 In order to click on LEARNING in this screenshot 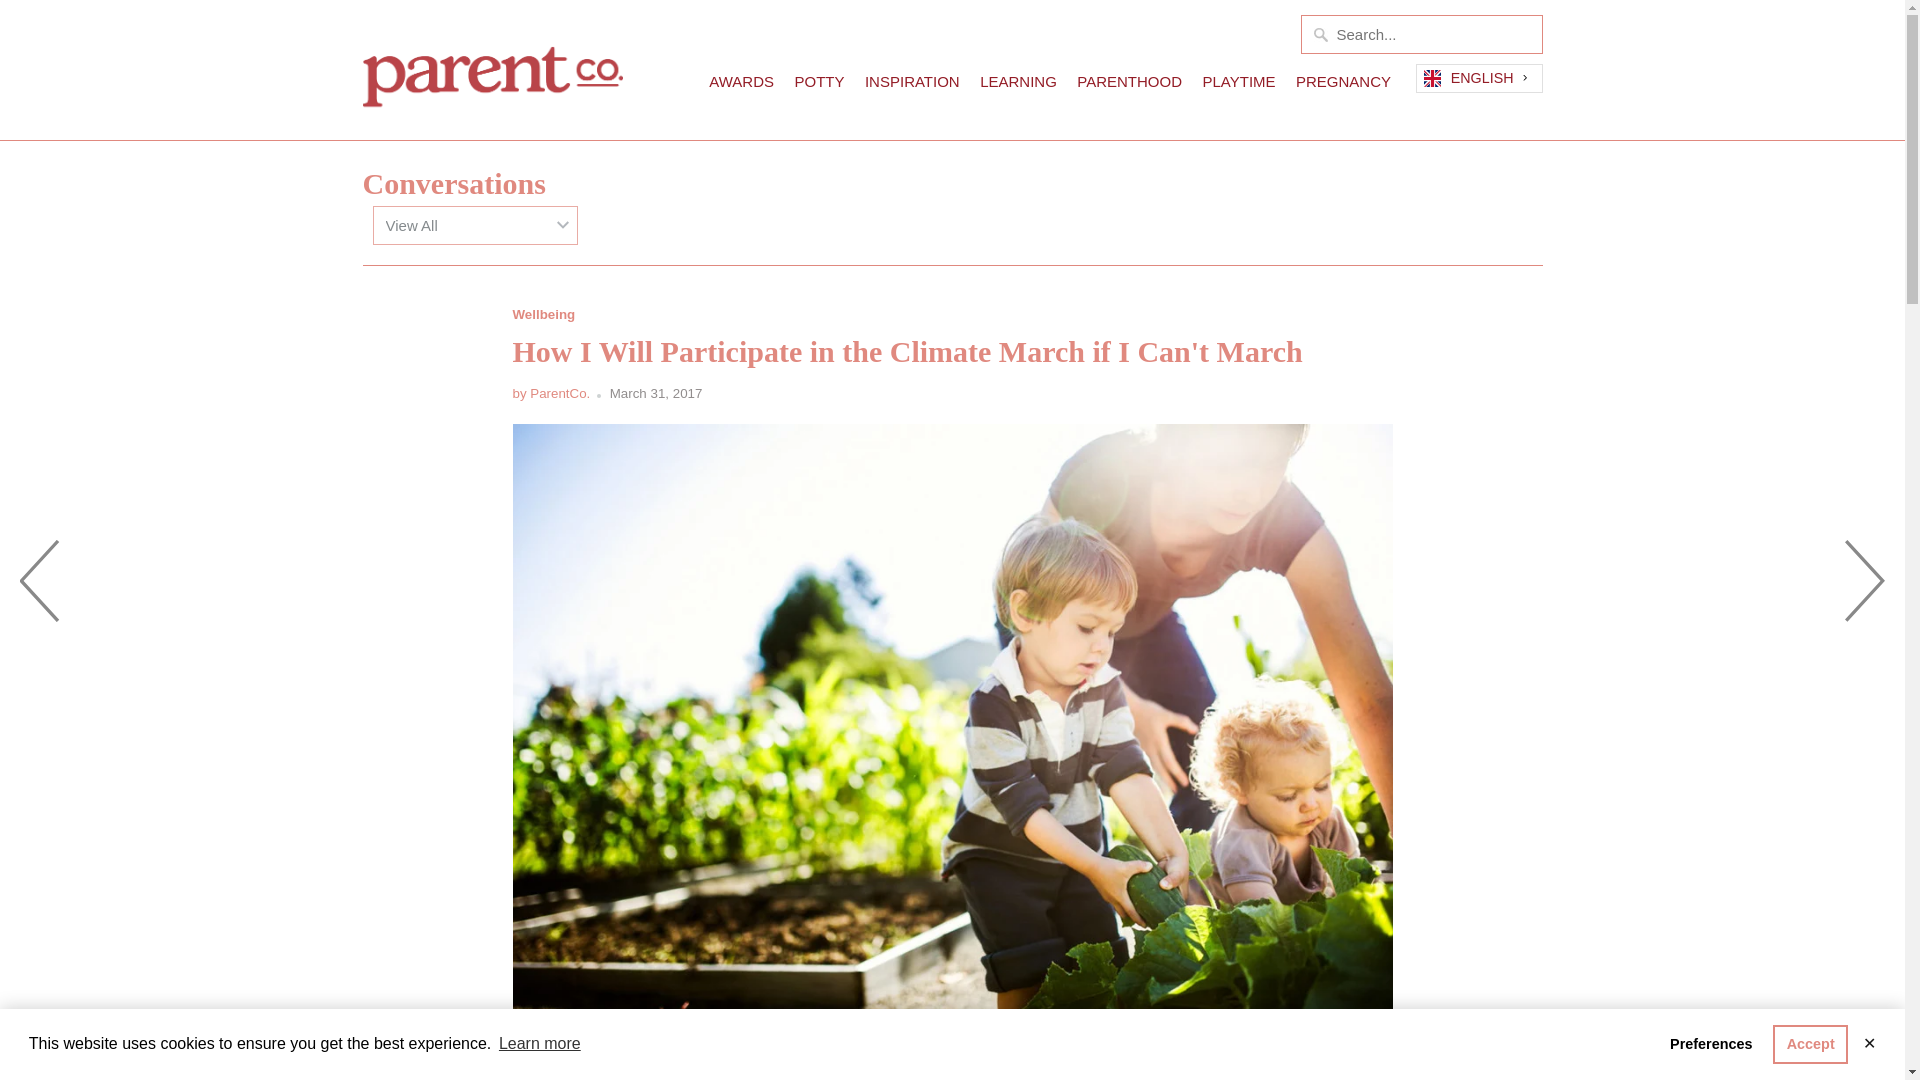, I will do `click(1018, 86)`.